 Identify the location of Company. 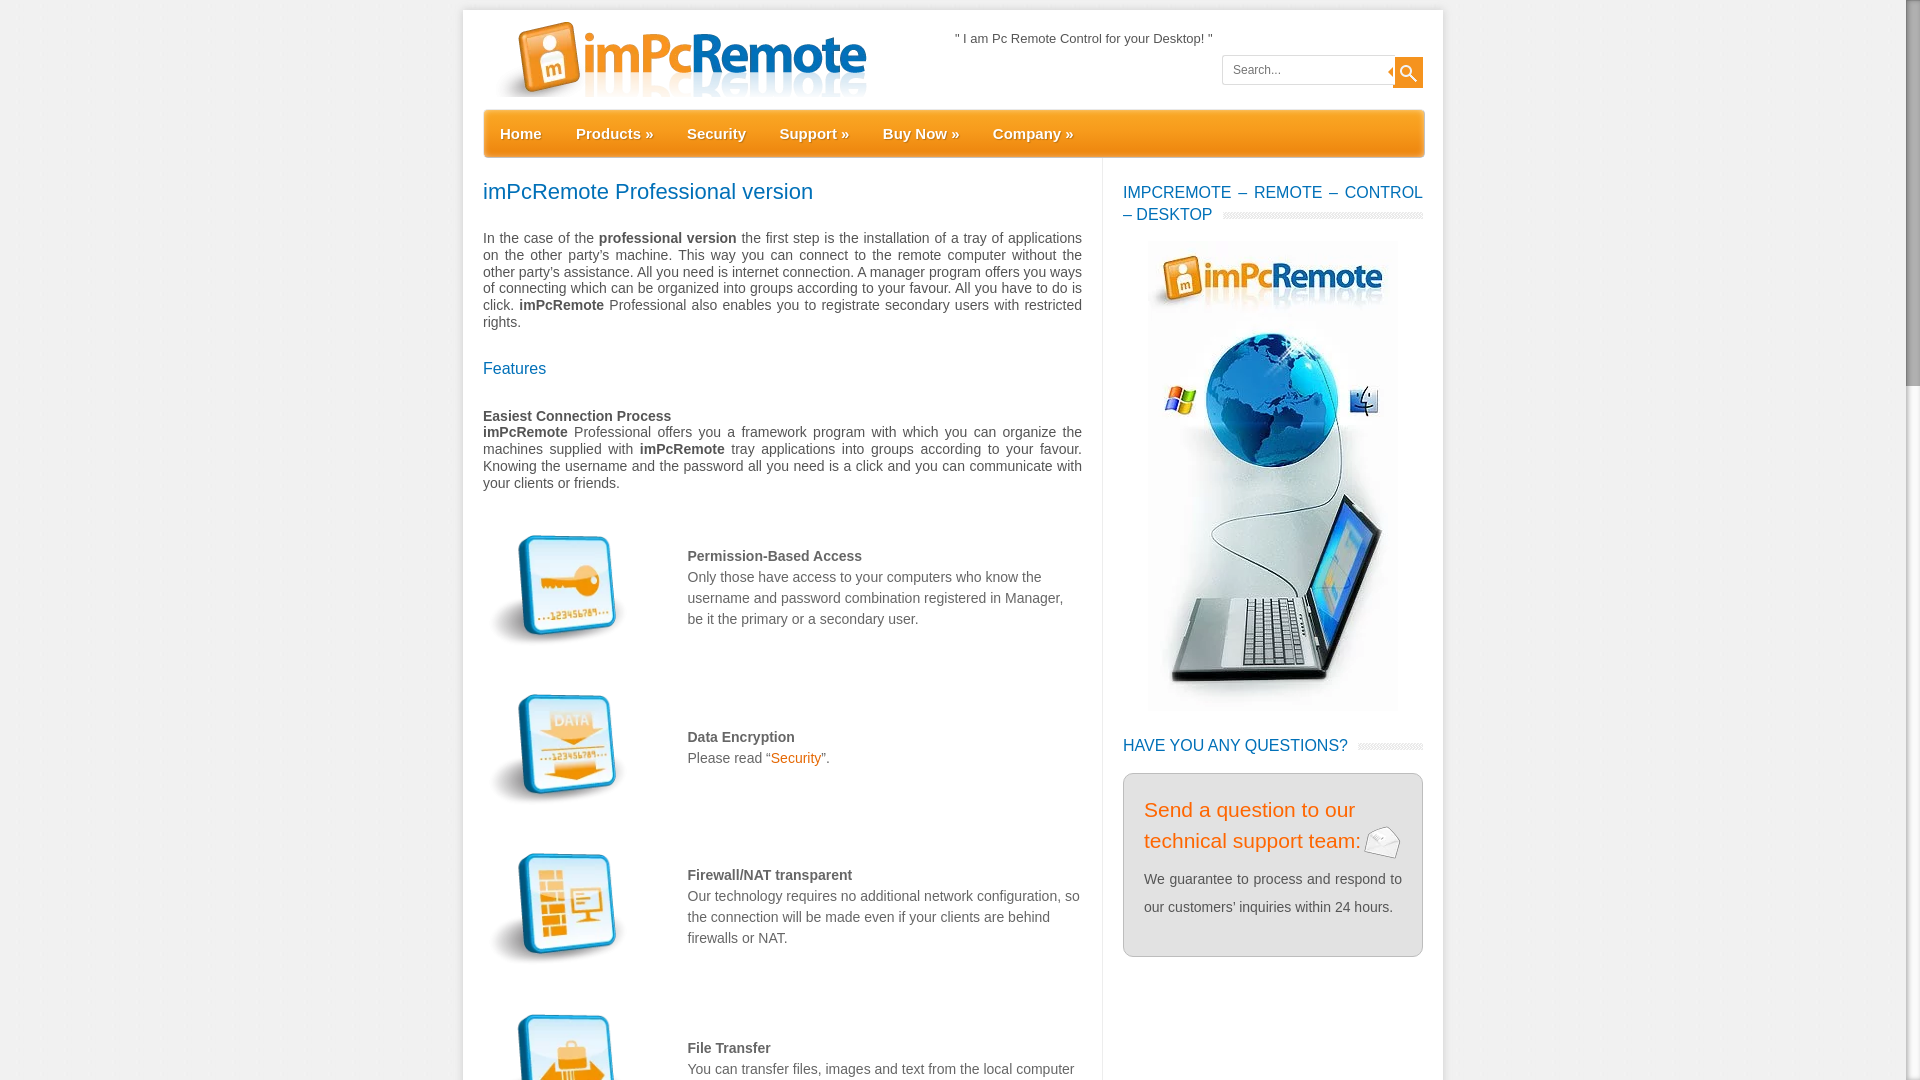
(1025, 133).